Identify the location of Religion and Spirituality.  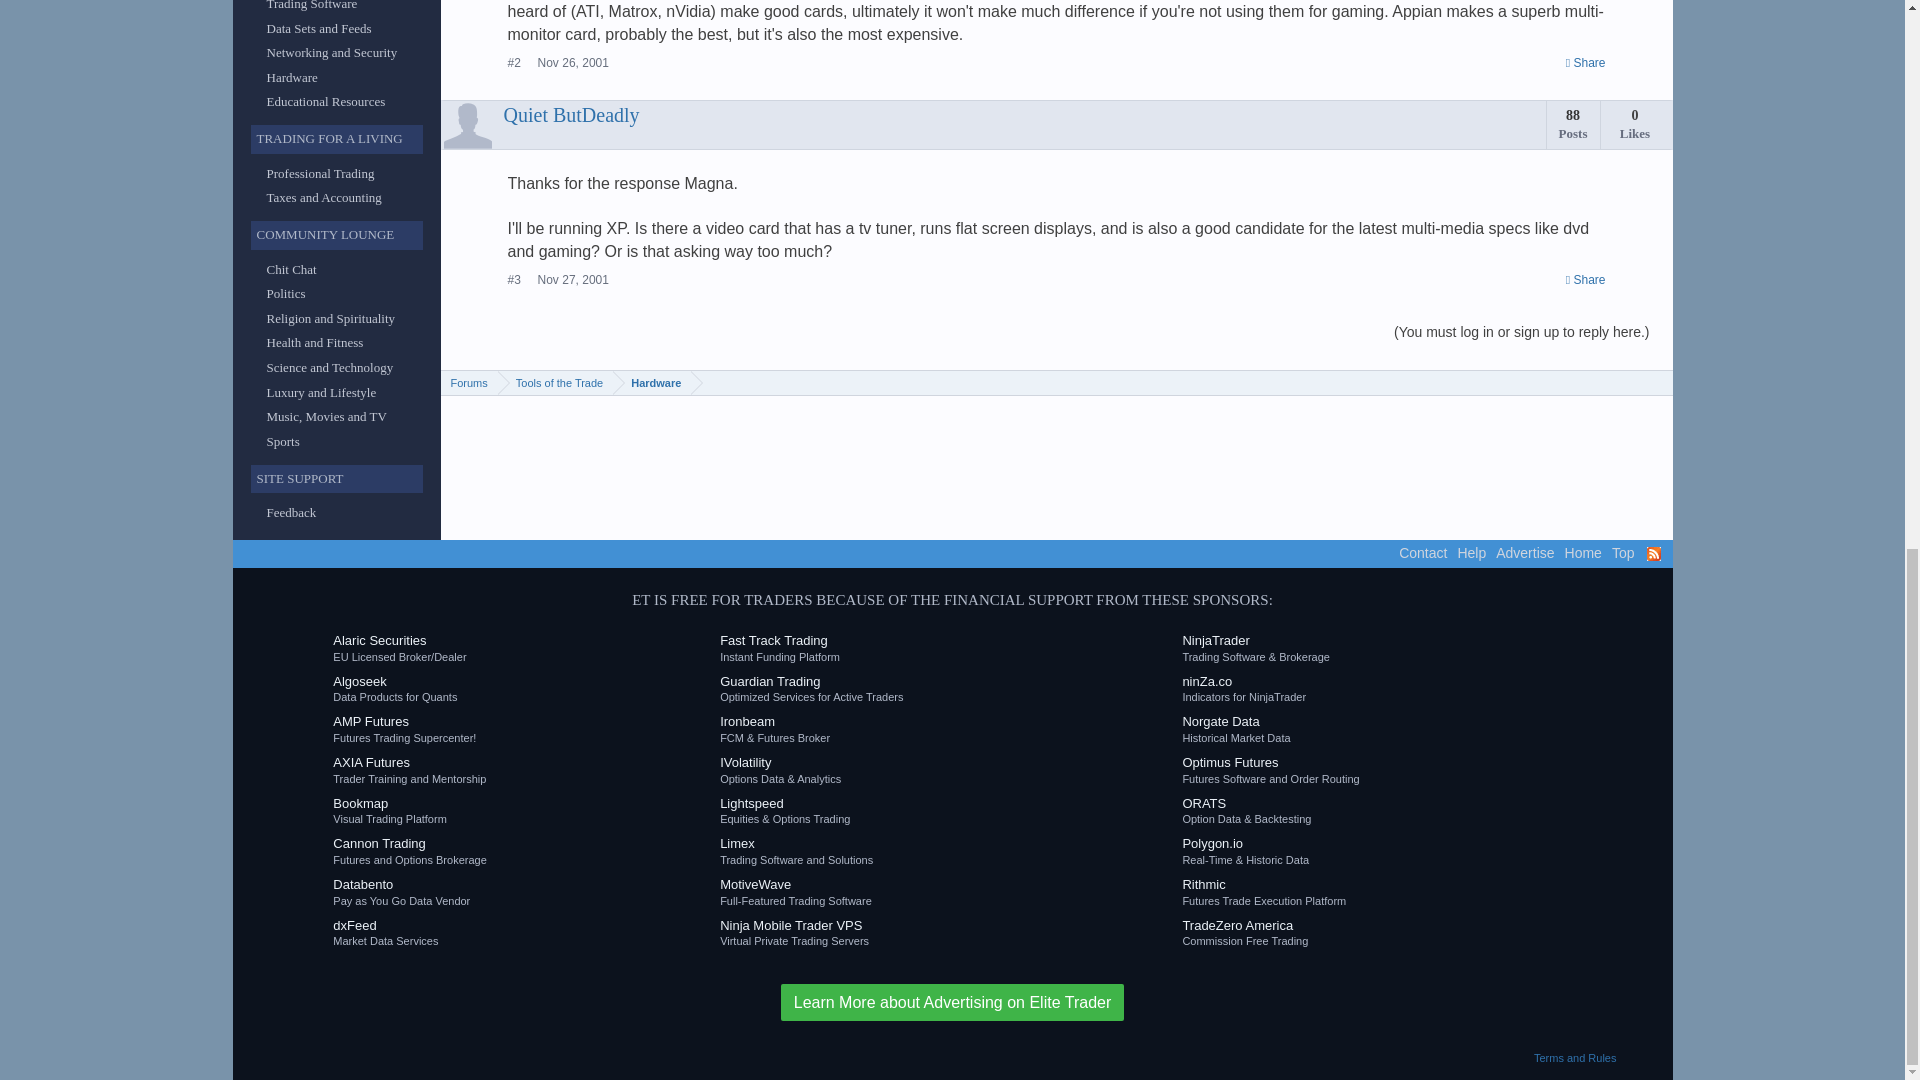
(330, 318).